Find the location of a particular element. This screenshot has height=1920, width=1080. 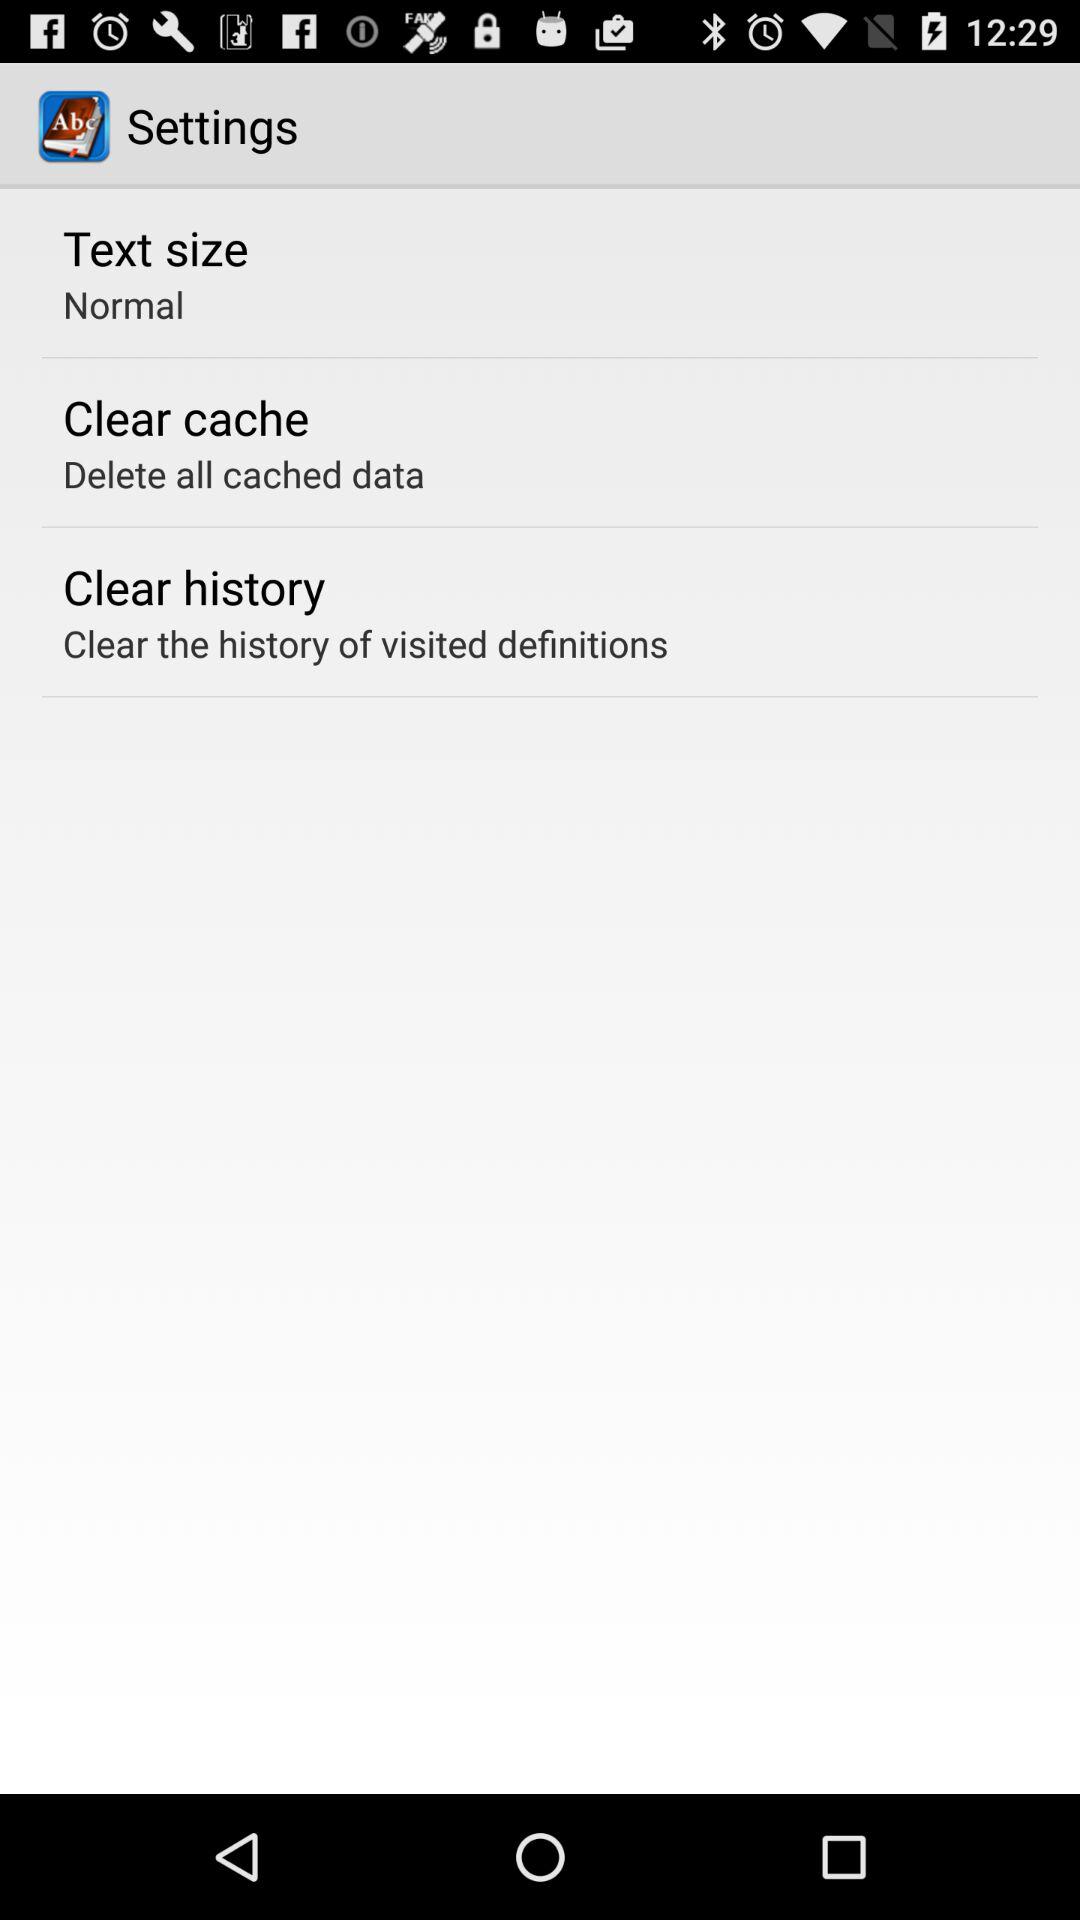

launch normal is located at coordinates (124, 304).